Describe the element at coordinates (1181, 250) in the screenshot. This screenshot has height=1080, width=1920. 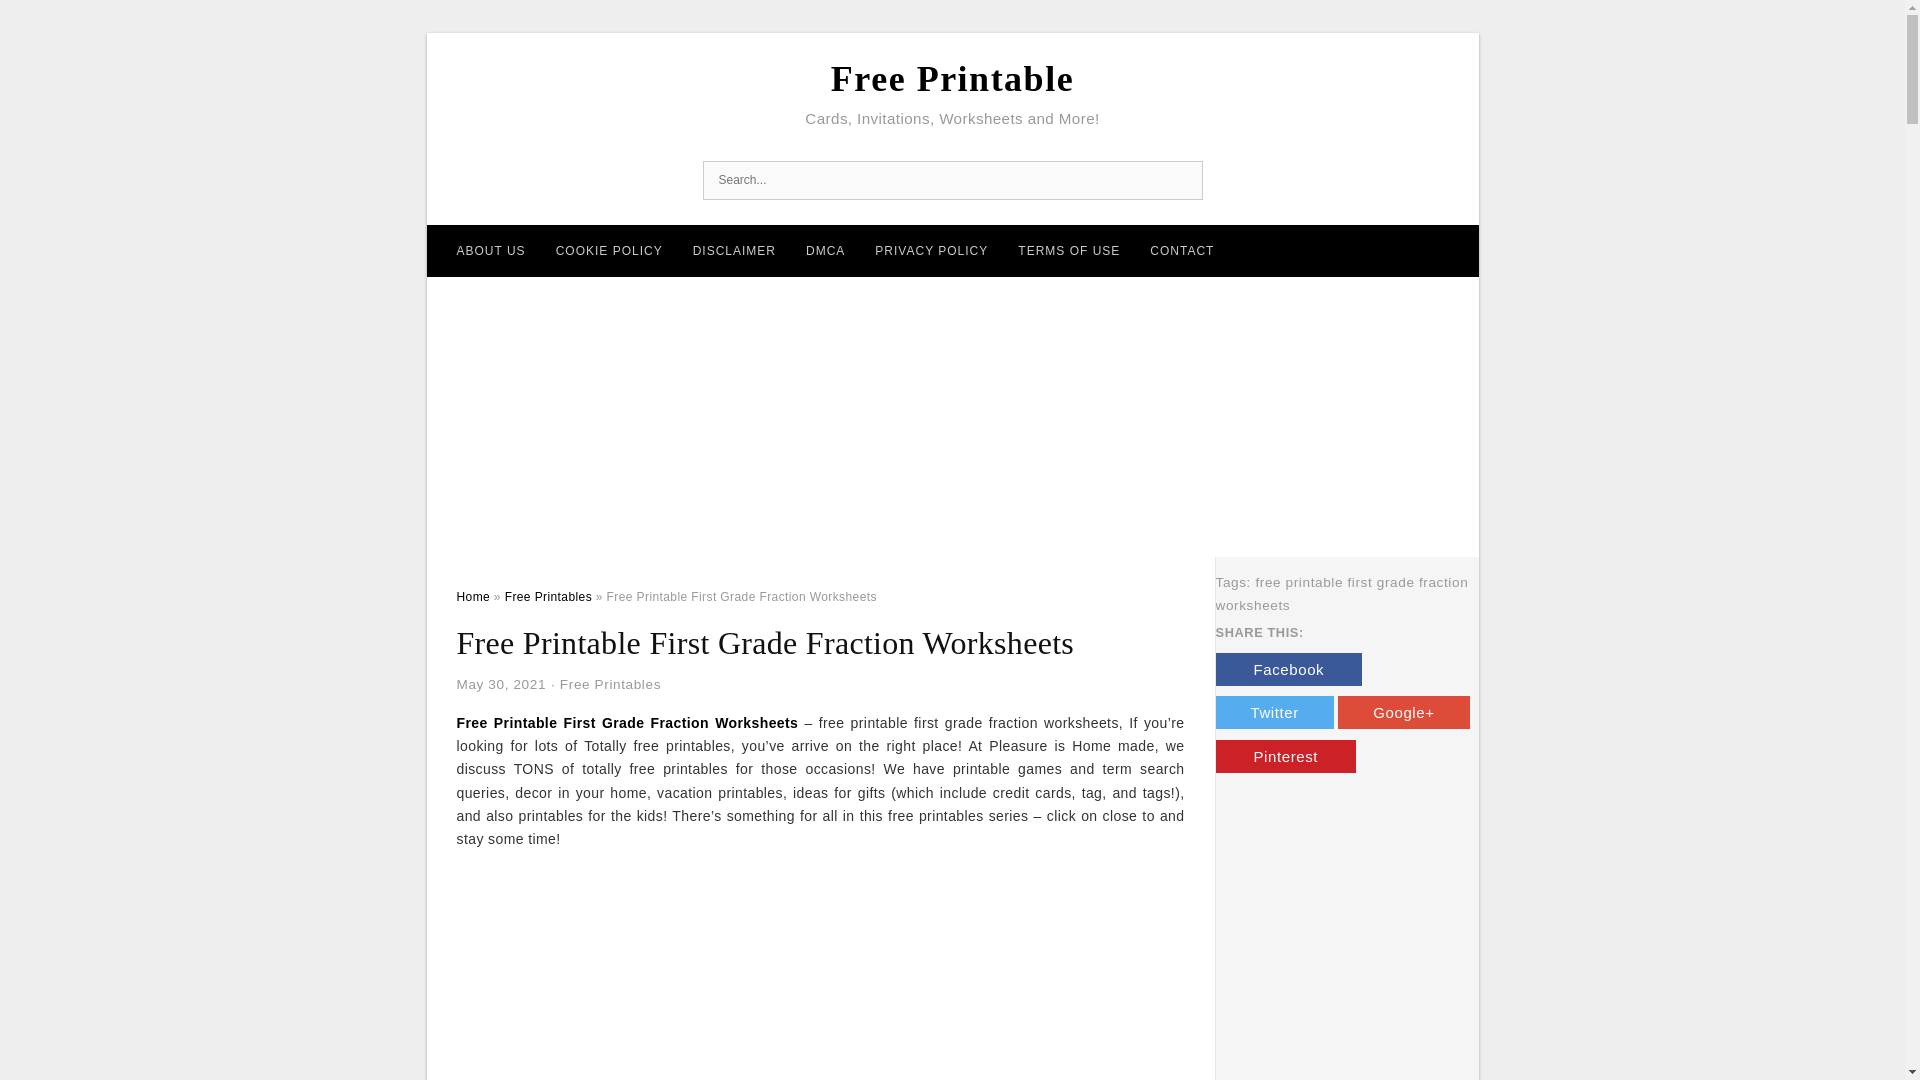
I see `CONTACT` at that location.